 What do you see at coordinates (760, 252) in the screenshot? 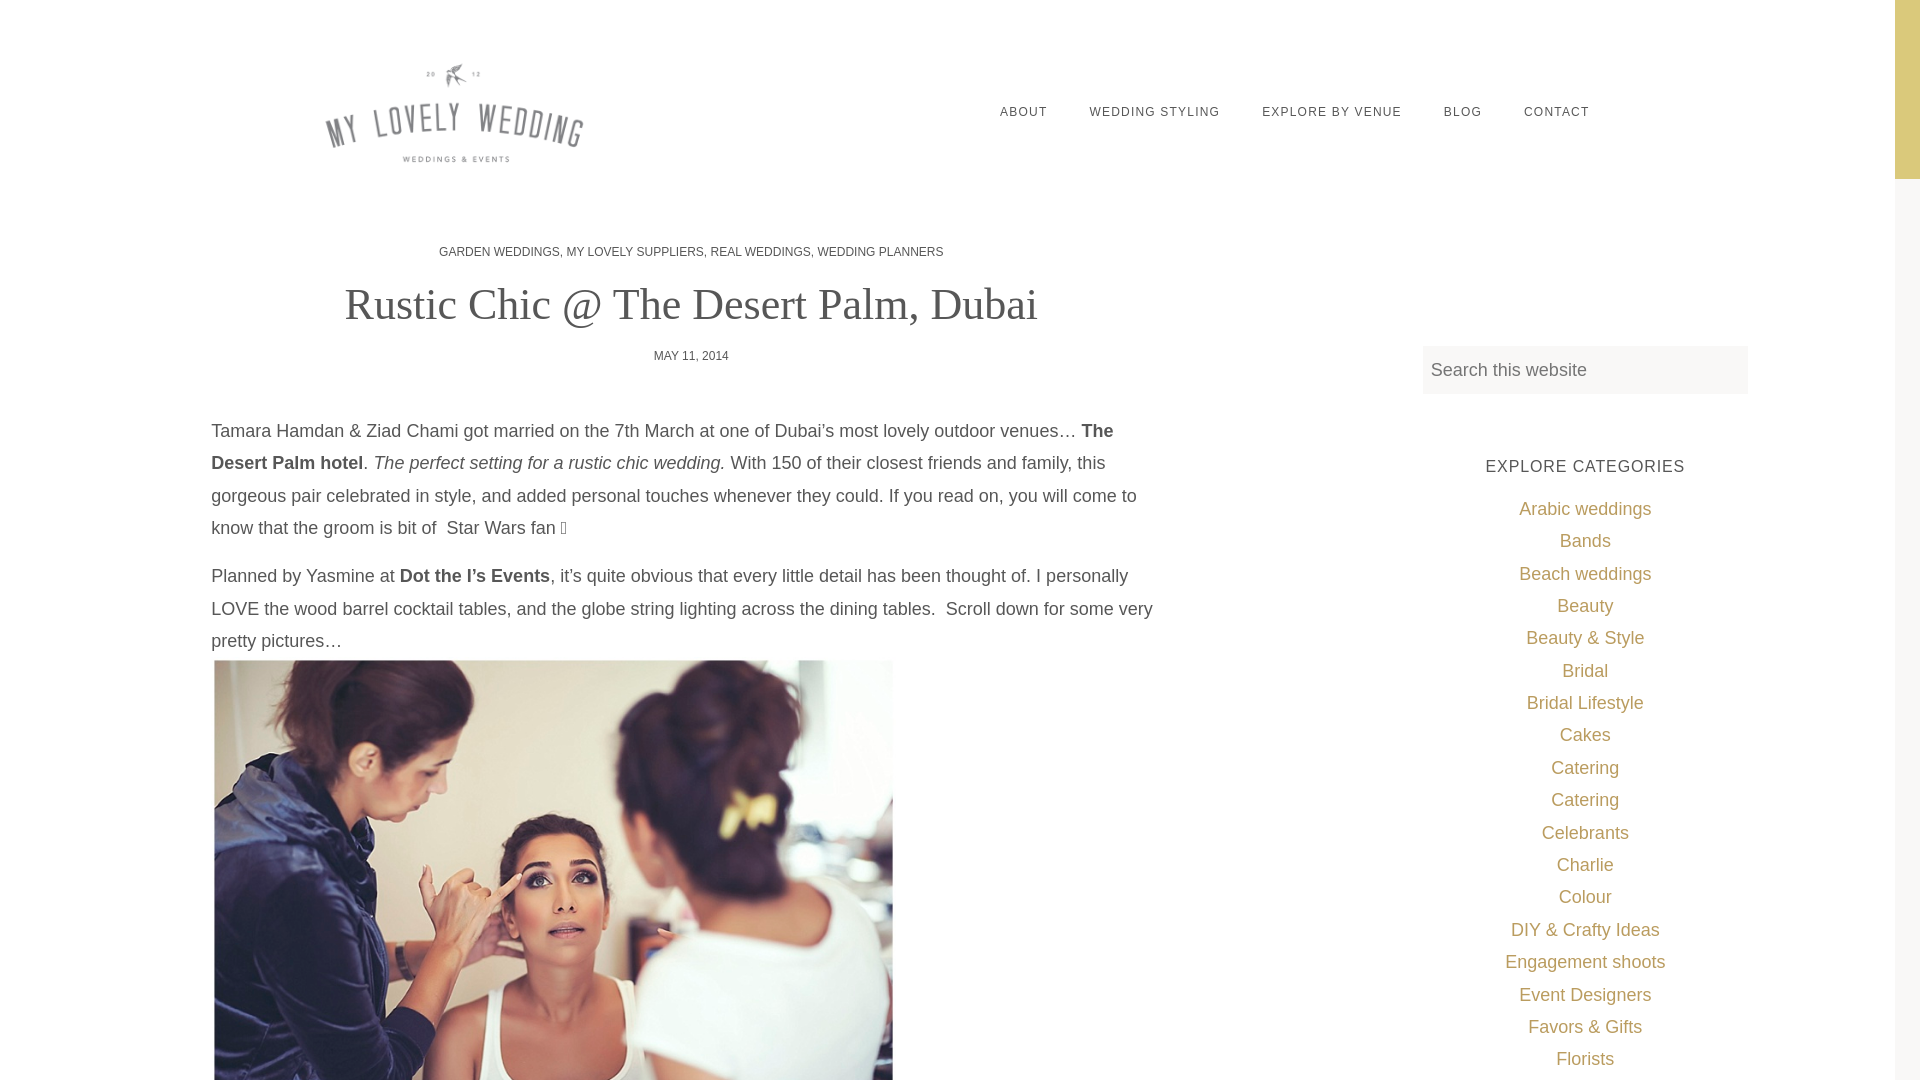
I see `REAL WEDDINGS` at bounding box center [760, 252].